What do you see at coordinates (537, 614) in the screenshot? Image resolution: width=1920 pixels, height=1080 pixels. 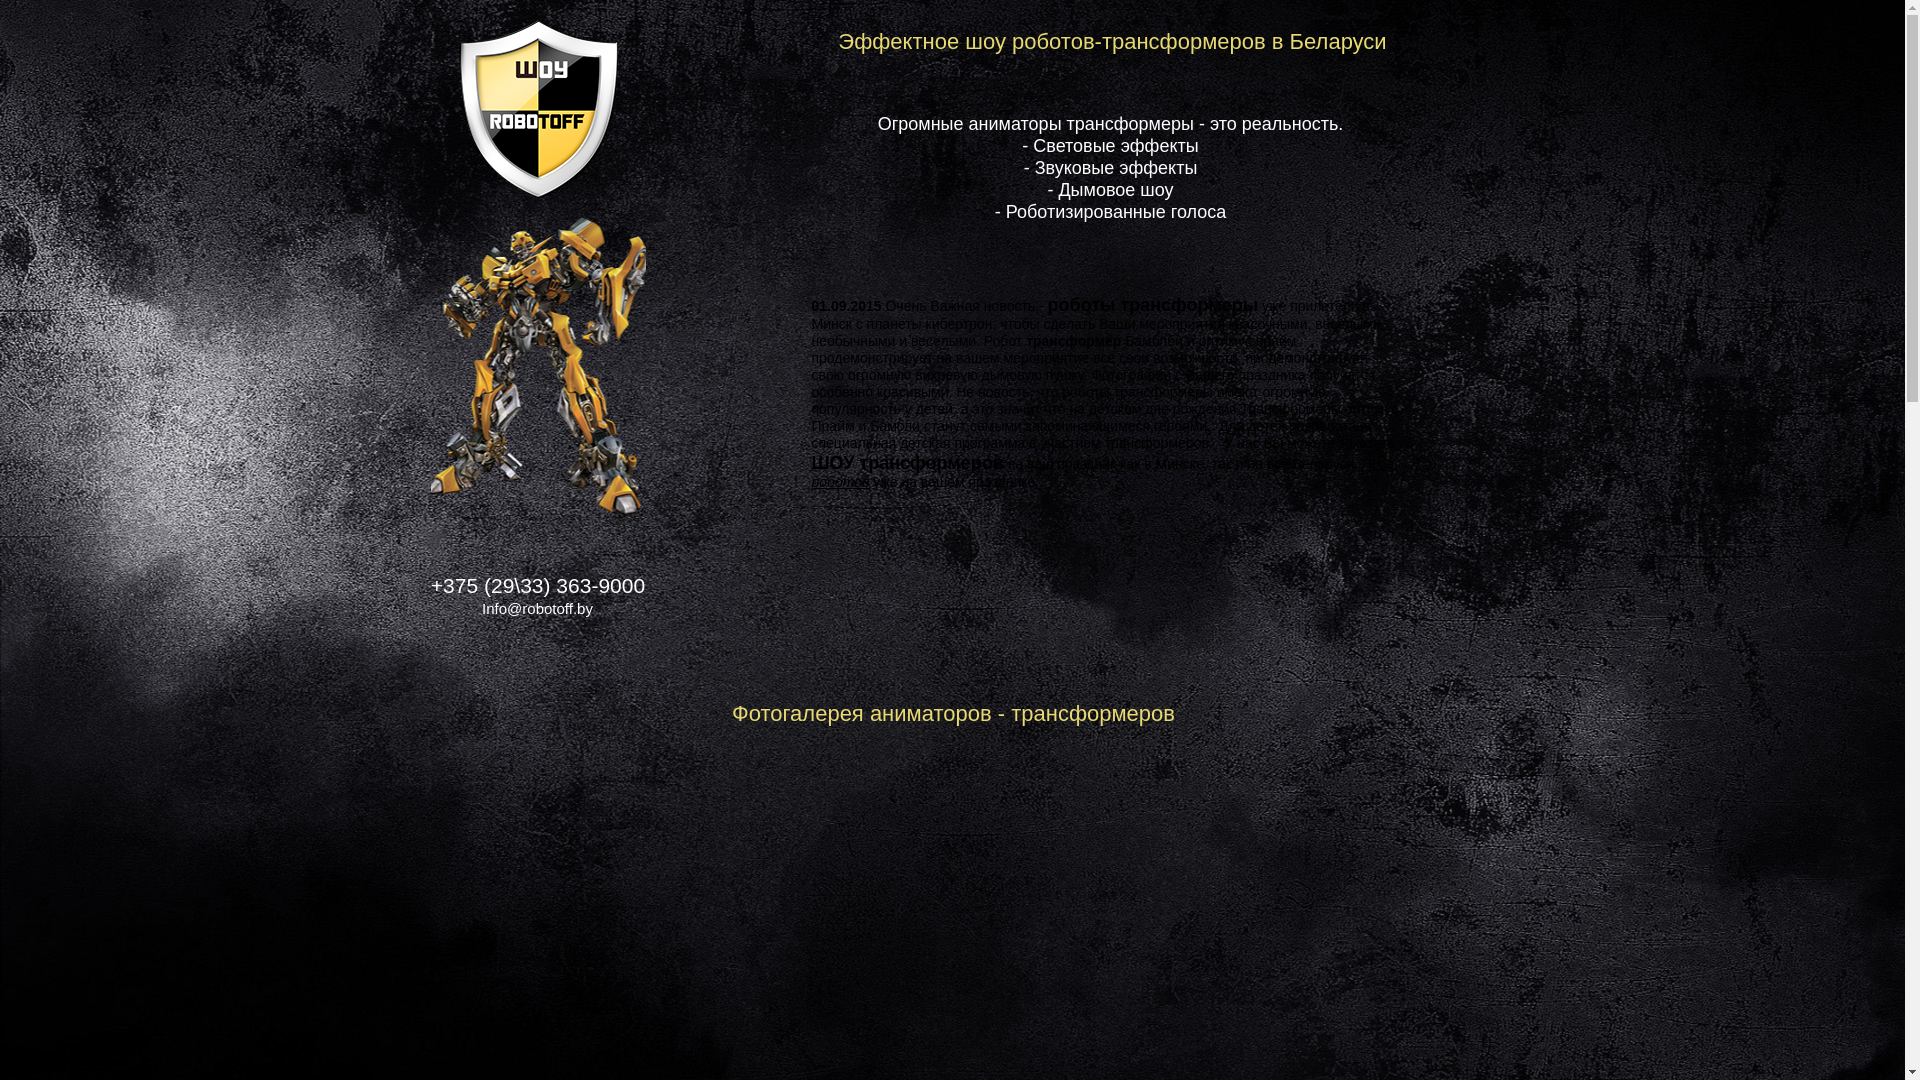 I see `Info@robotoff.by` at bounding box center [537, 614].